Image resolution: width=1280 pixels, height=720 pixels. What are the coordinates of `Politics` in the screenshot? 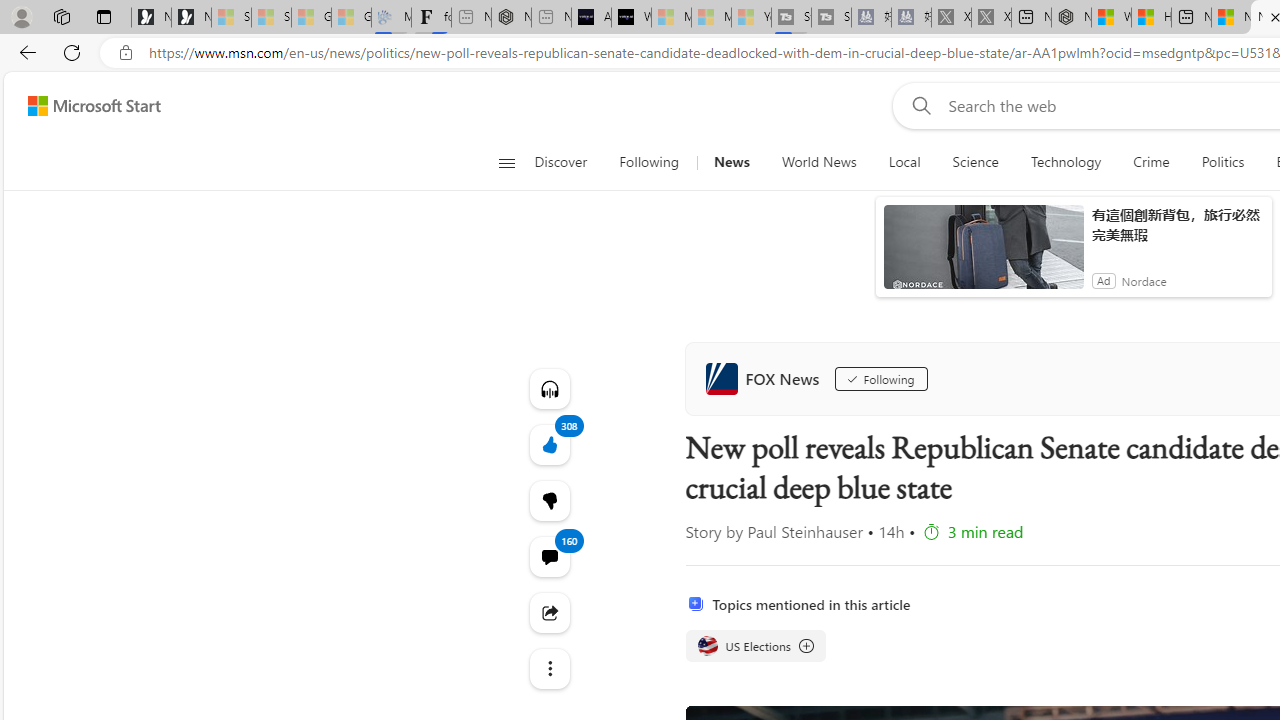 It's located at (1222, 162).